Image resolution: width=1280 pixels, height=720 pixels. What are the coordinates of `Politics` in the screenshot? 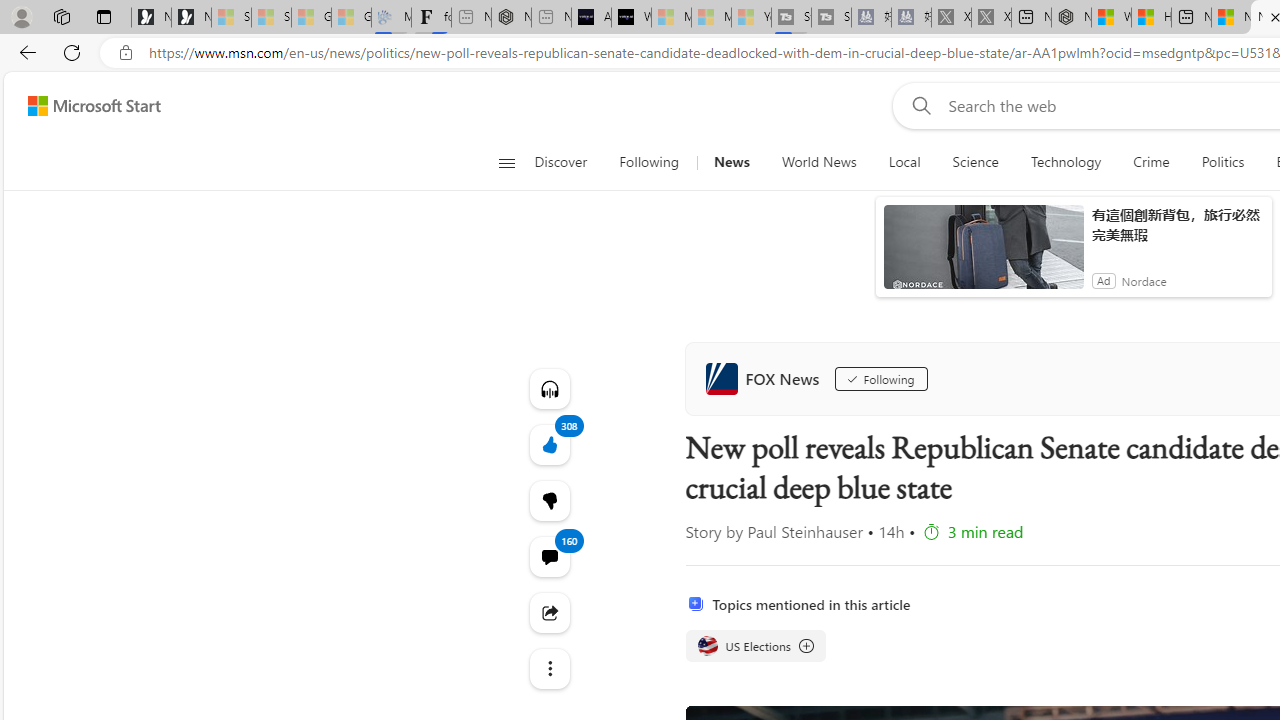 It's located at (1222, 162).